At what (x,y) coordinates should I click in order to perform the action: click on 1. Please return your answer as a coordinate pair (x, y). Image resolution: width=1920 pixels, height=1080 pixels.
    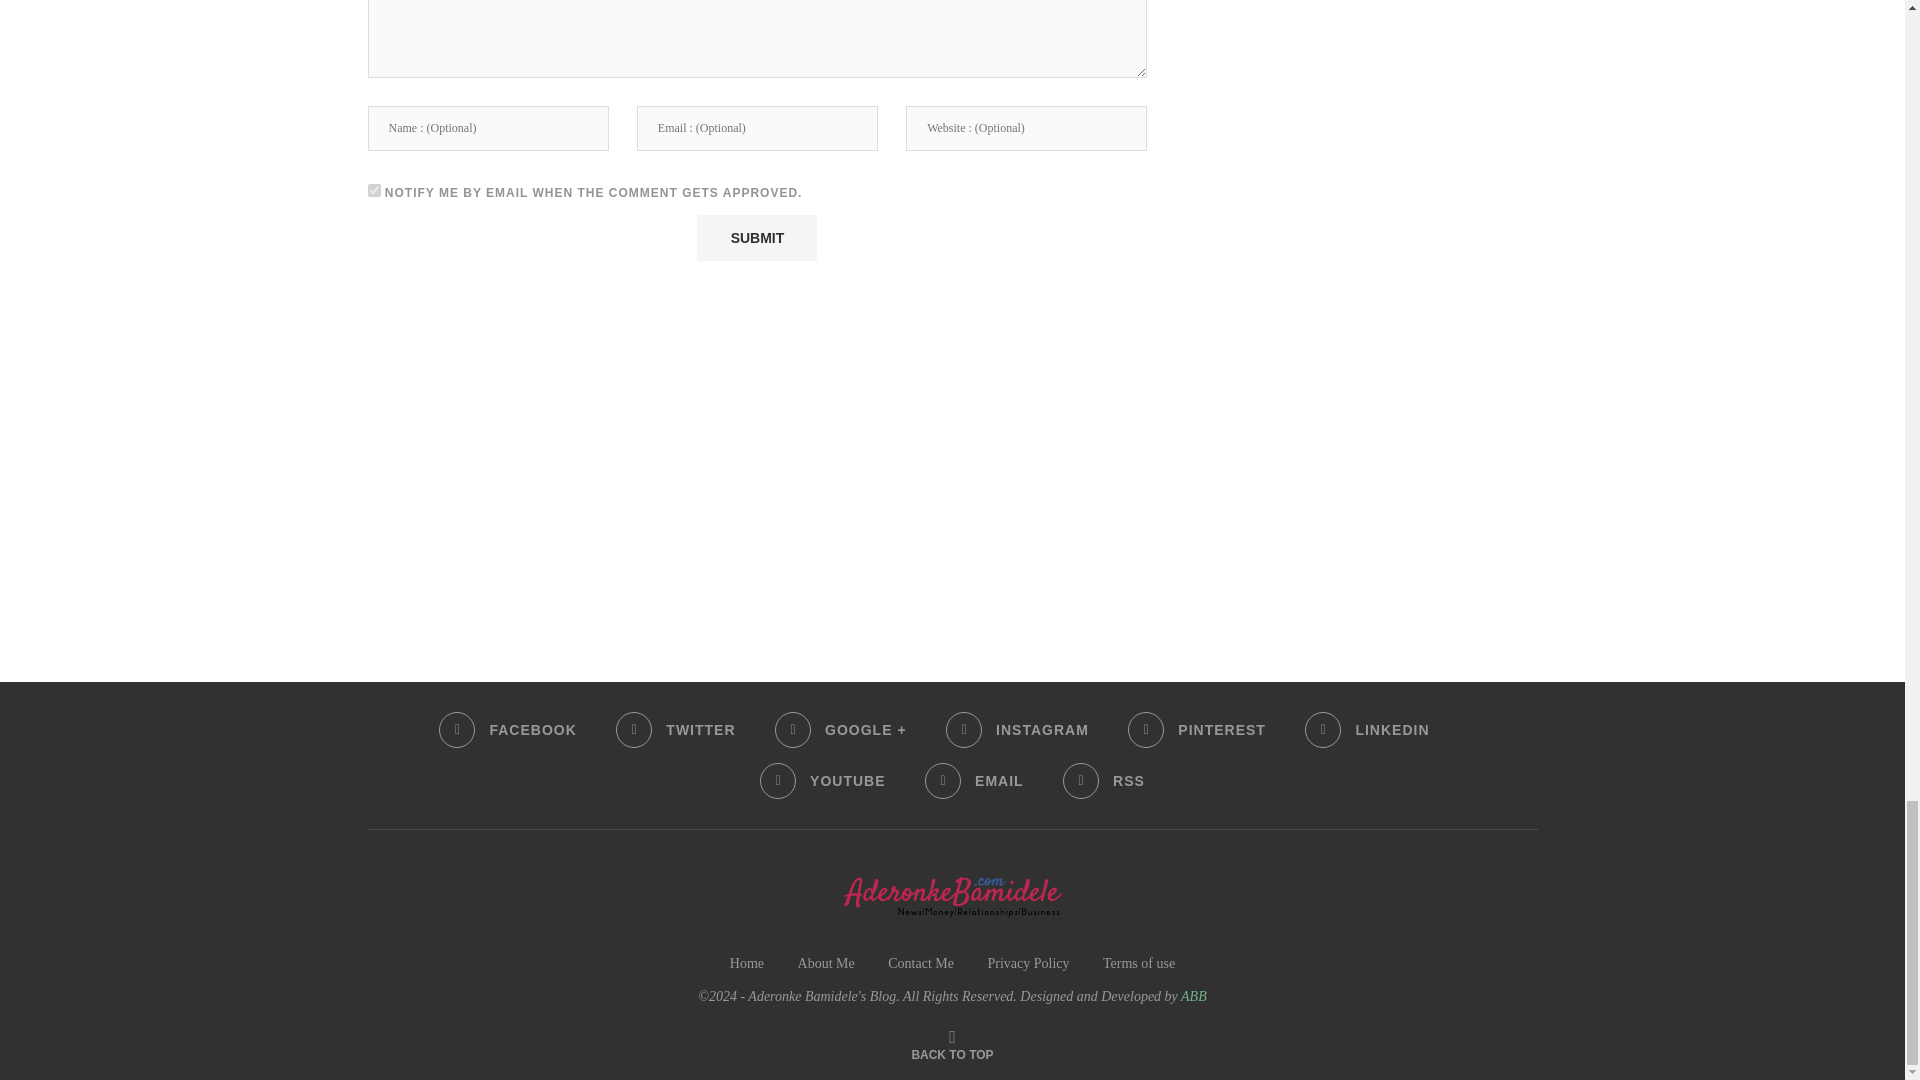
    Looking at the image, I should click on (374, 190).